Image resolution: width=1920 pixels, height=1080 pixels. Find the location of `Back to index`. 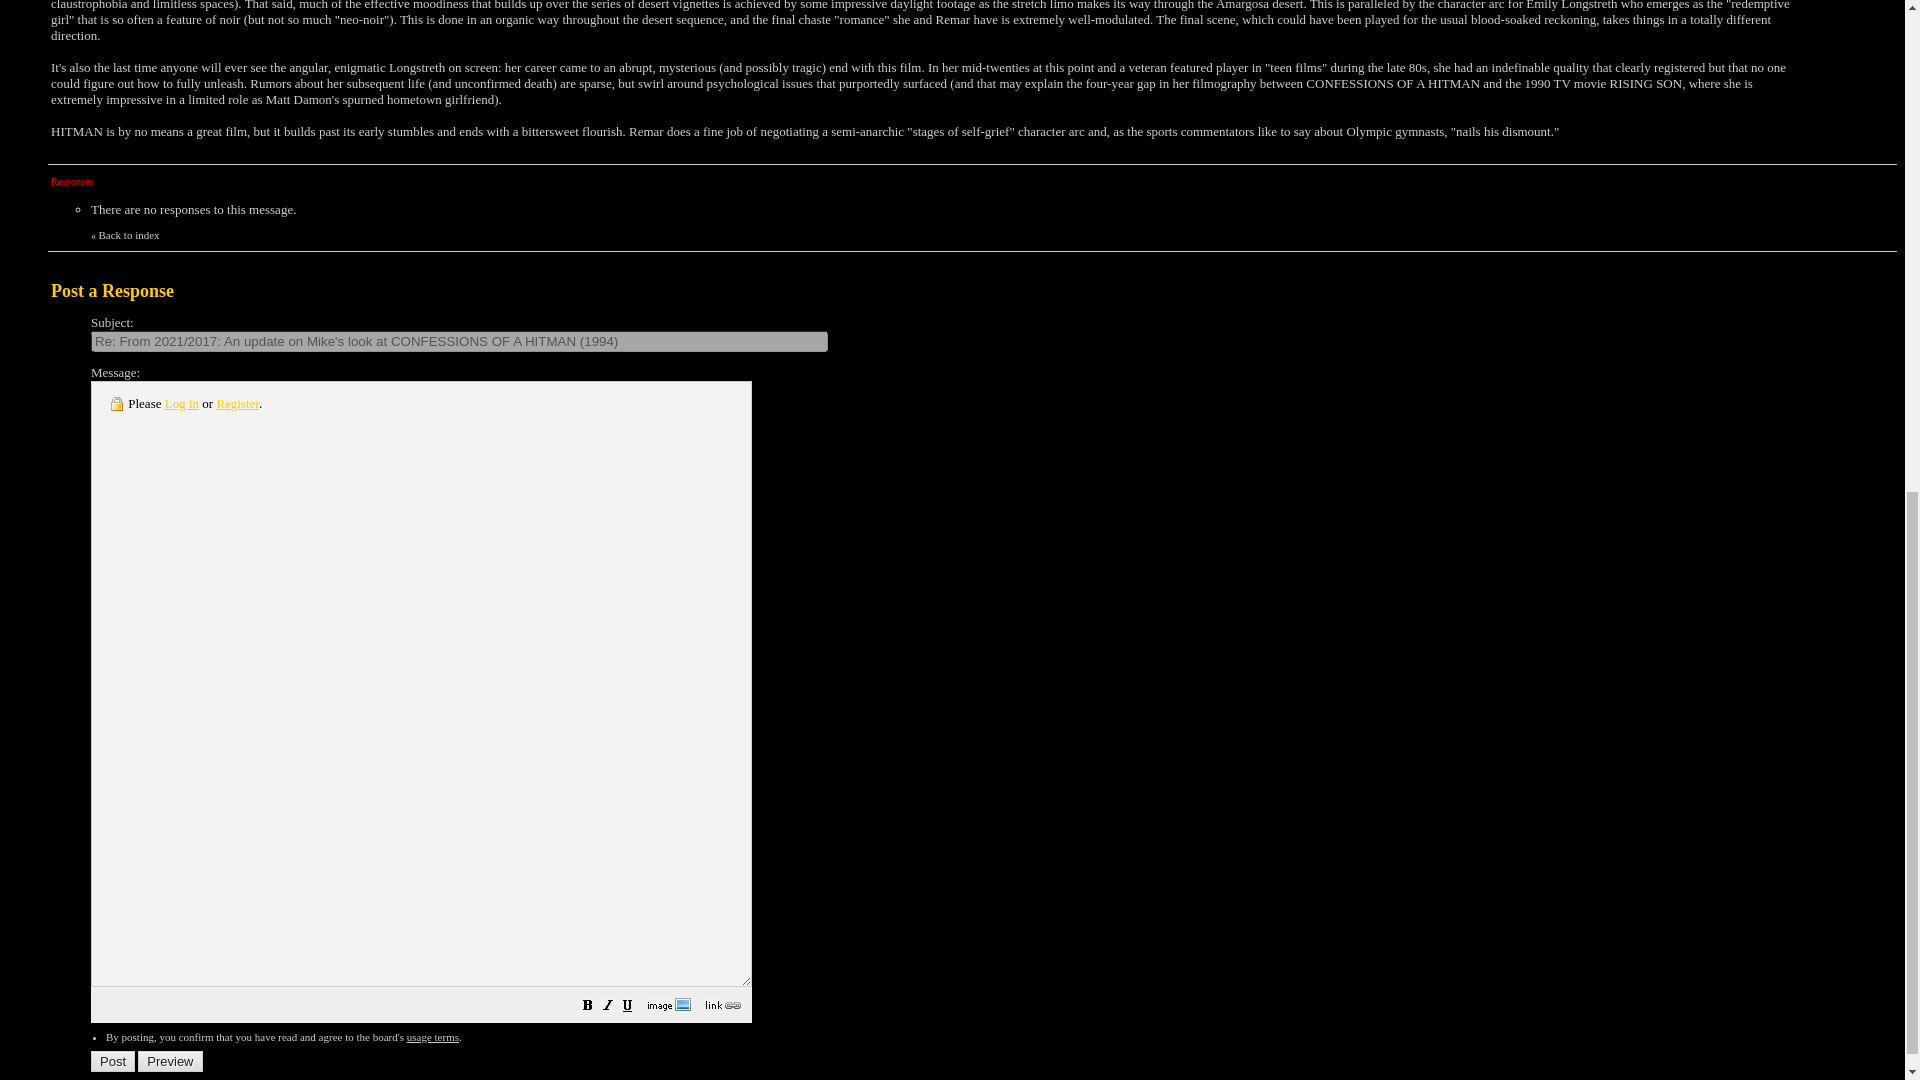

Back to index is located at coordinates (128, 235).